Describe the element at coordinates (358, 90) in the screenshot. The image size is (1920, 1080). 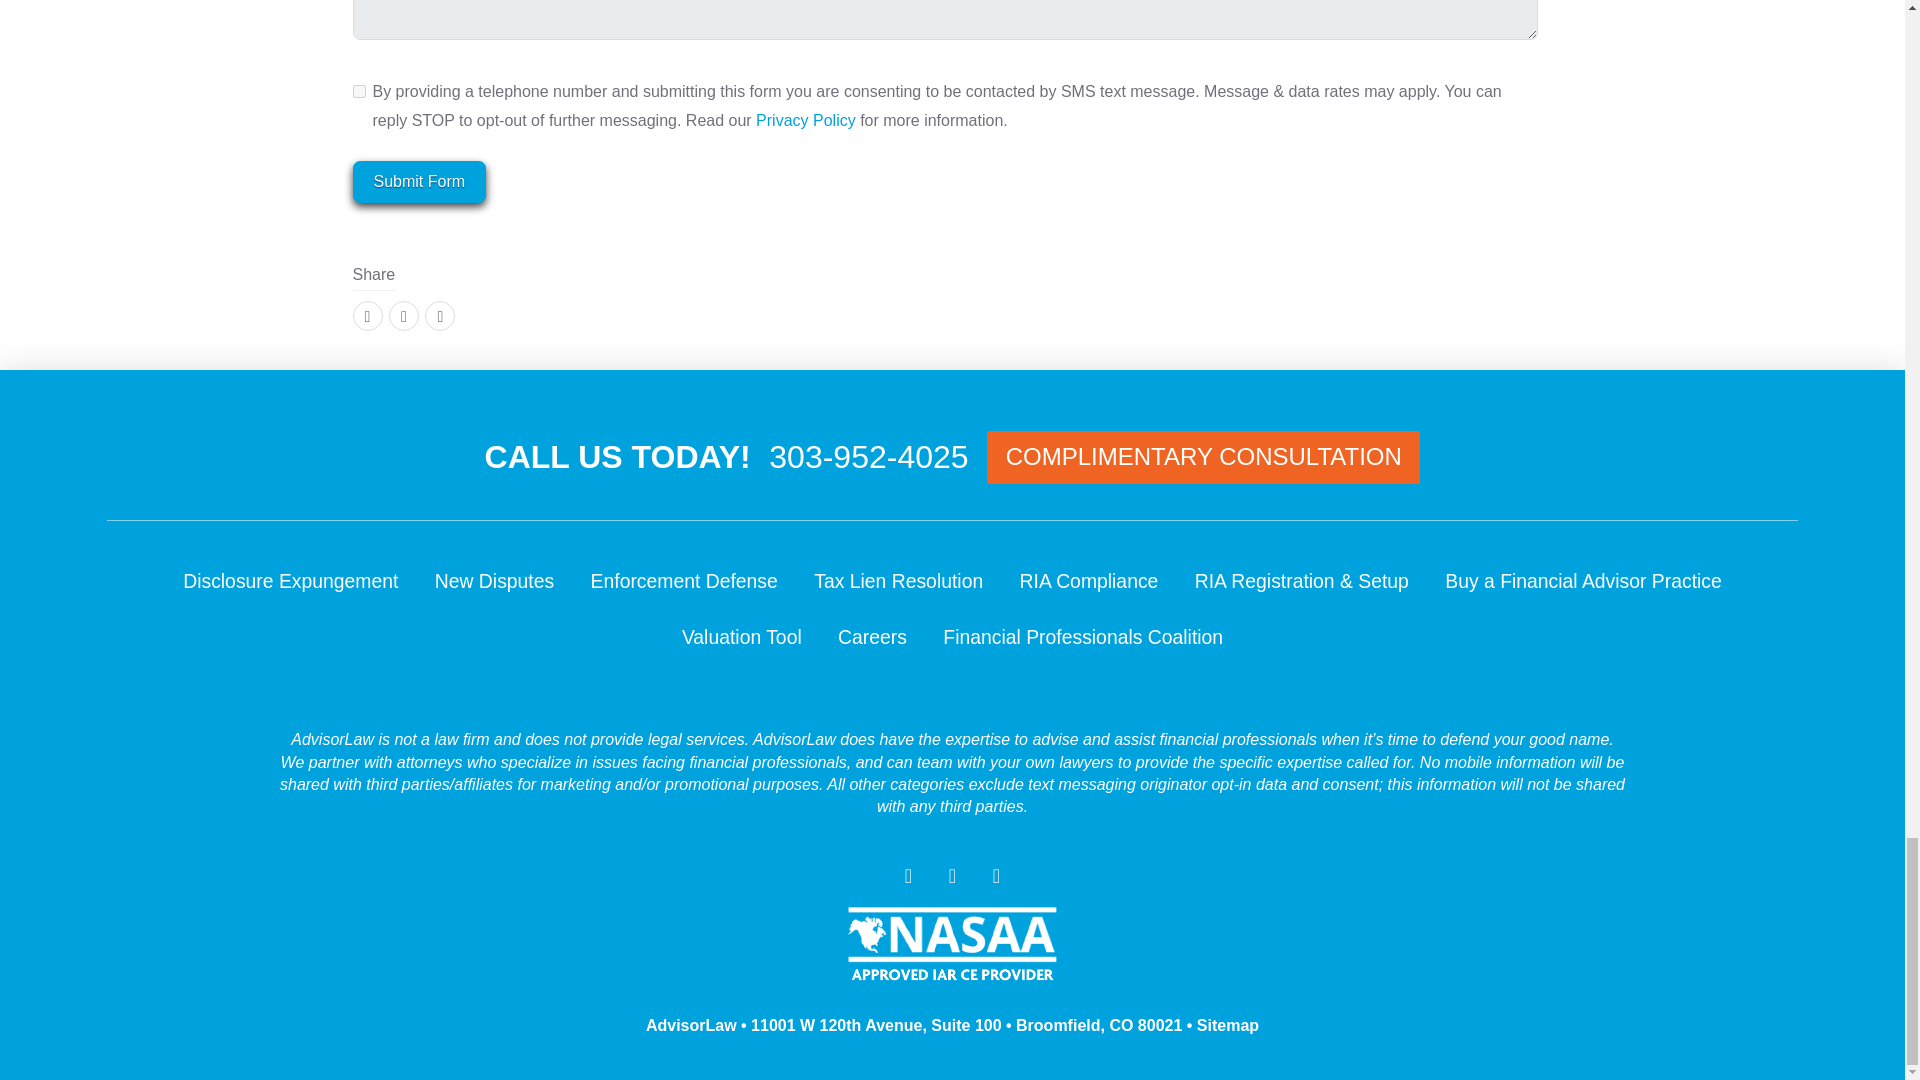
I see `on` at that location.